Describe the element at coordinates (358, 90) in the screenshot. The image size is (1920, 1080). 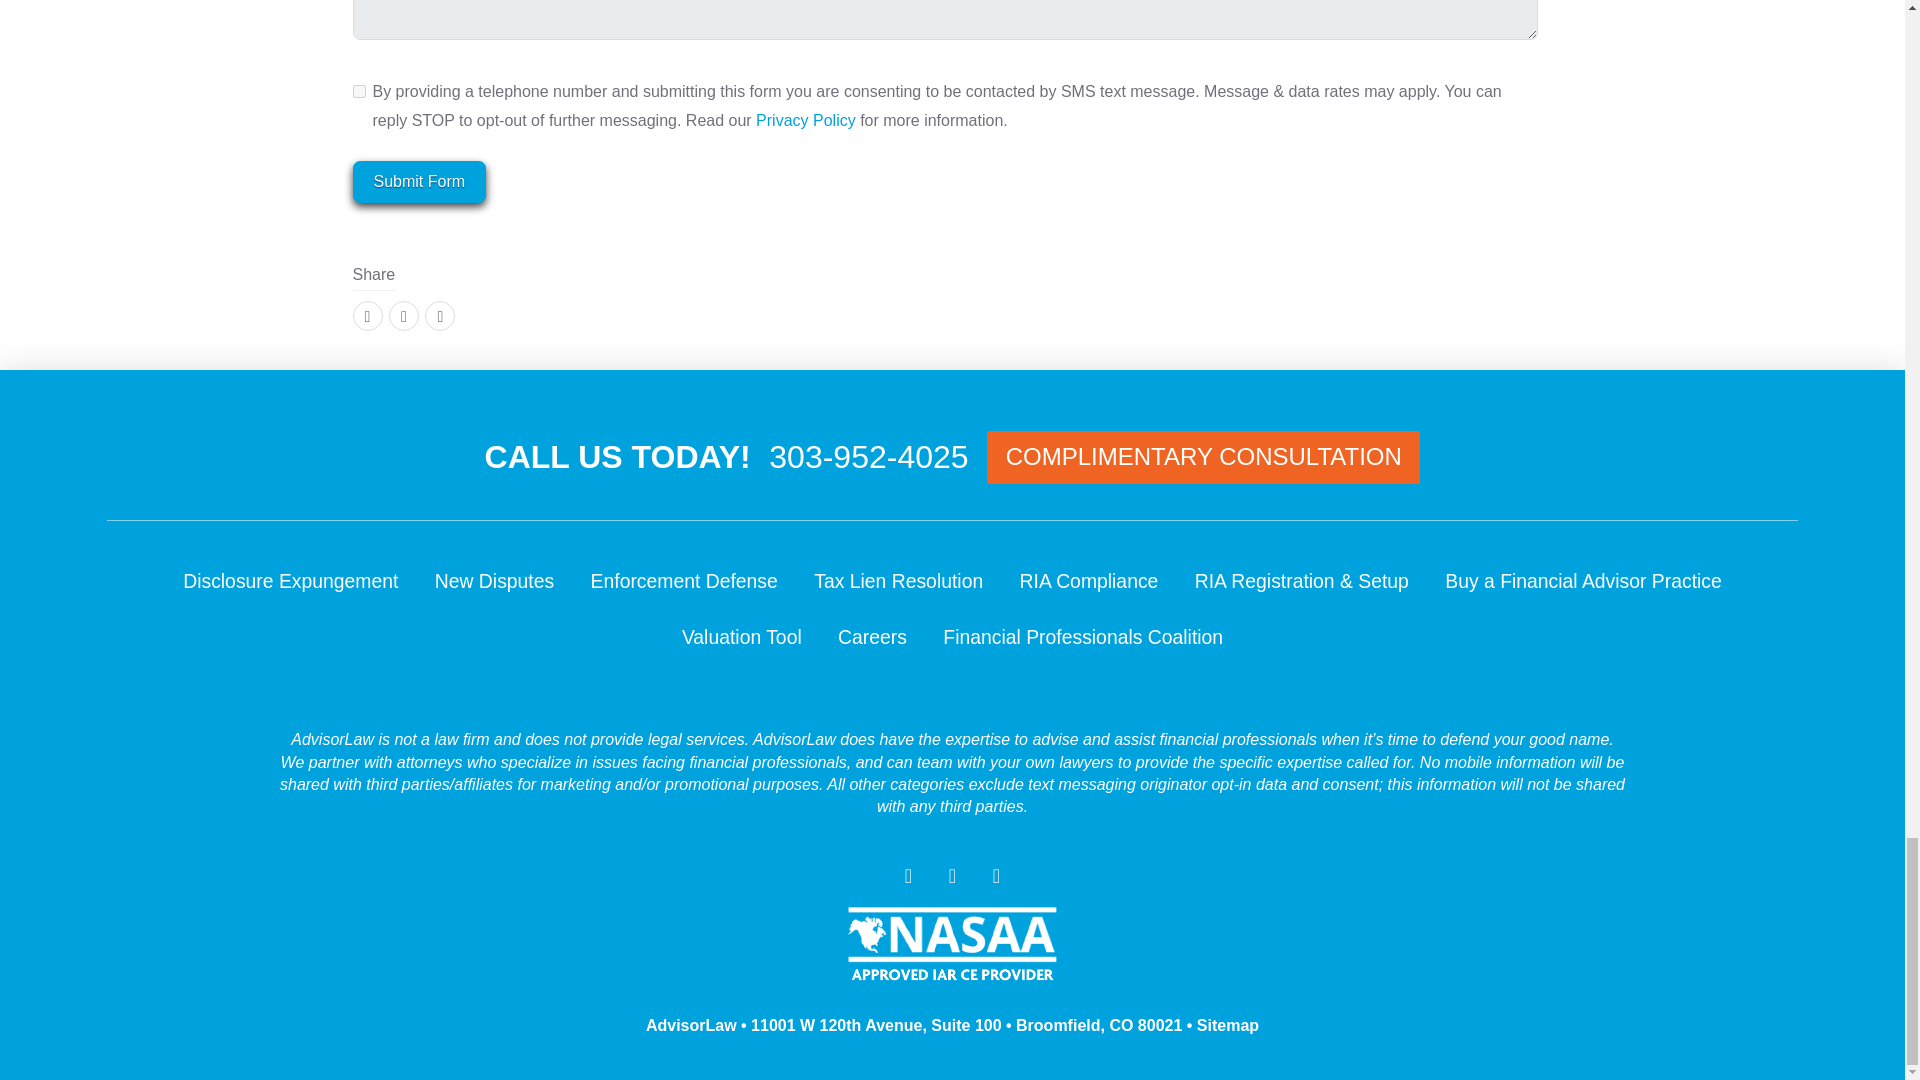
I see `on` at that location.